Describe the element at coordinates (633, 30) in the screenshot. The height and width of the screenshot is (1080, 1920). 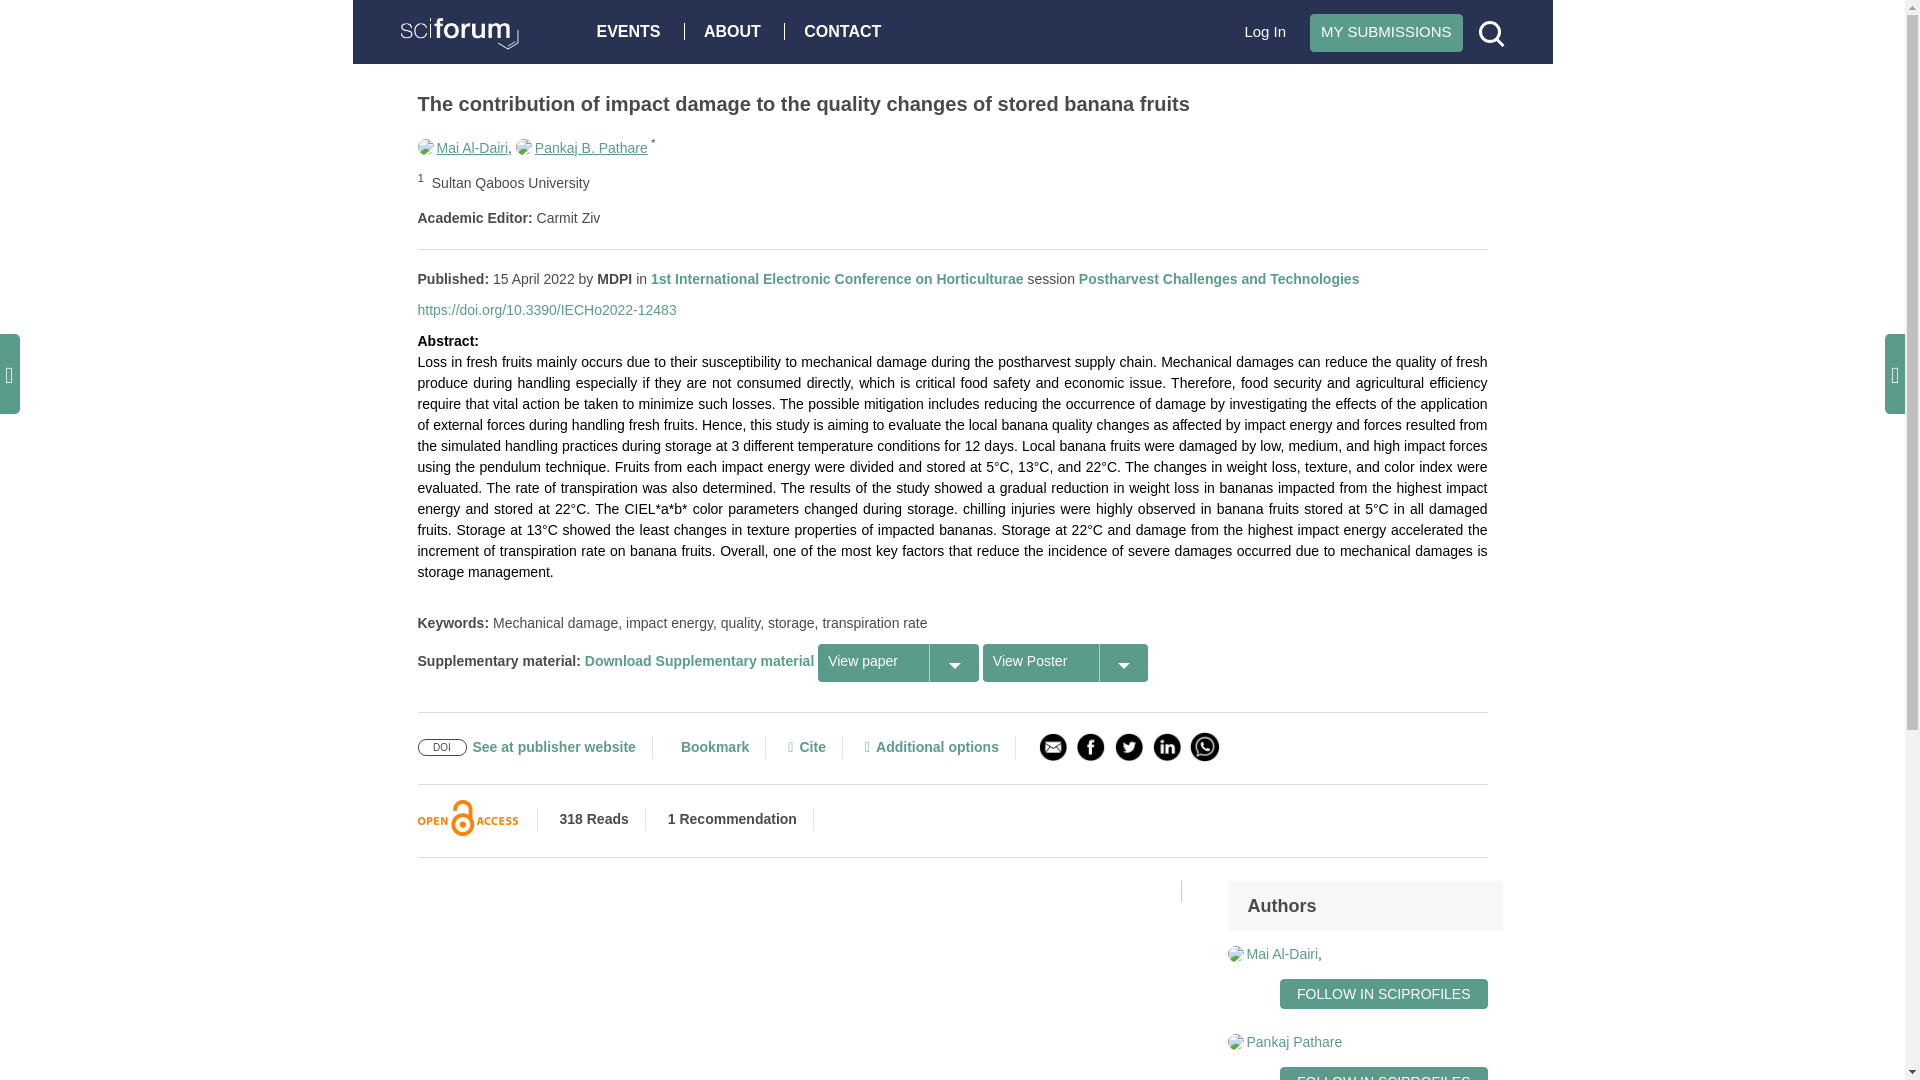
I see `EVENTS` at that location.